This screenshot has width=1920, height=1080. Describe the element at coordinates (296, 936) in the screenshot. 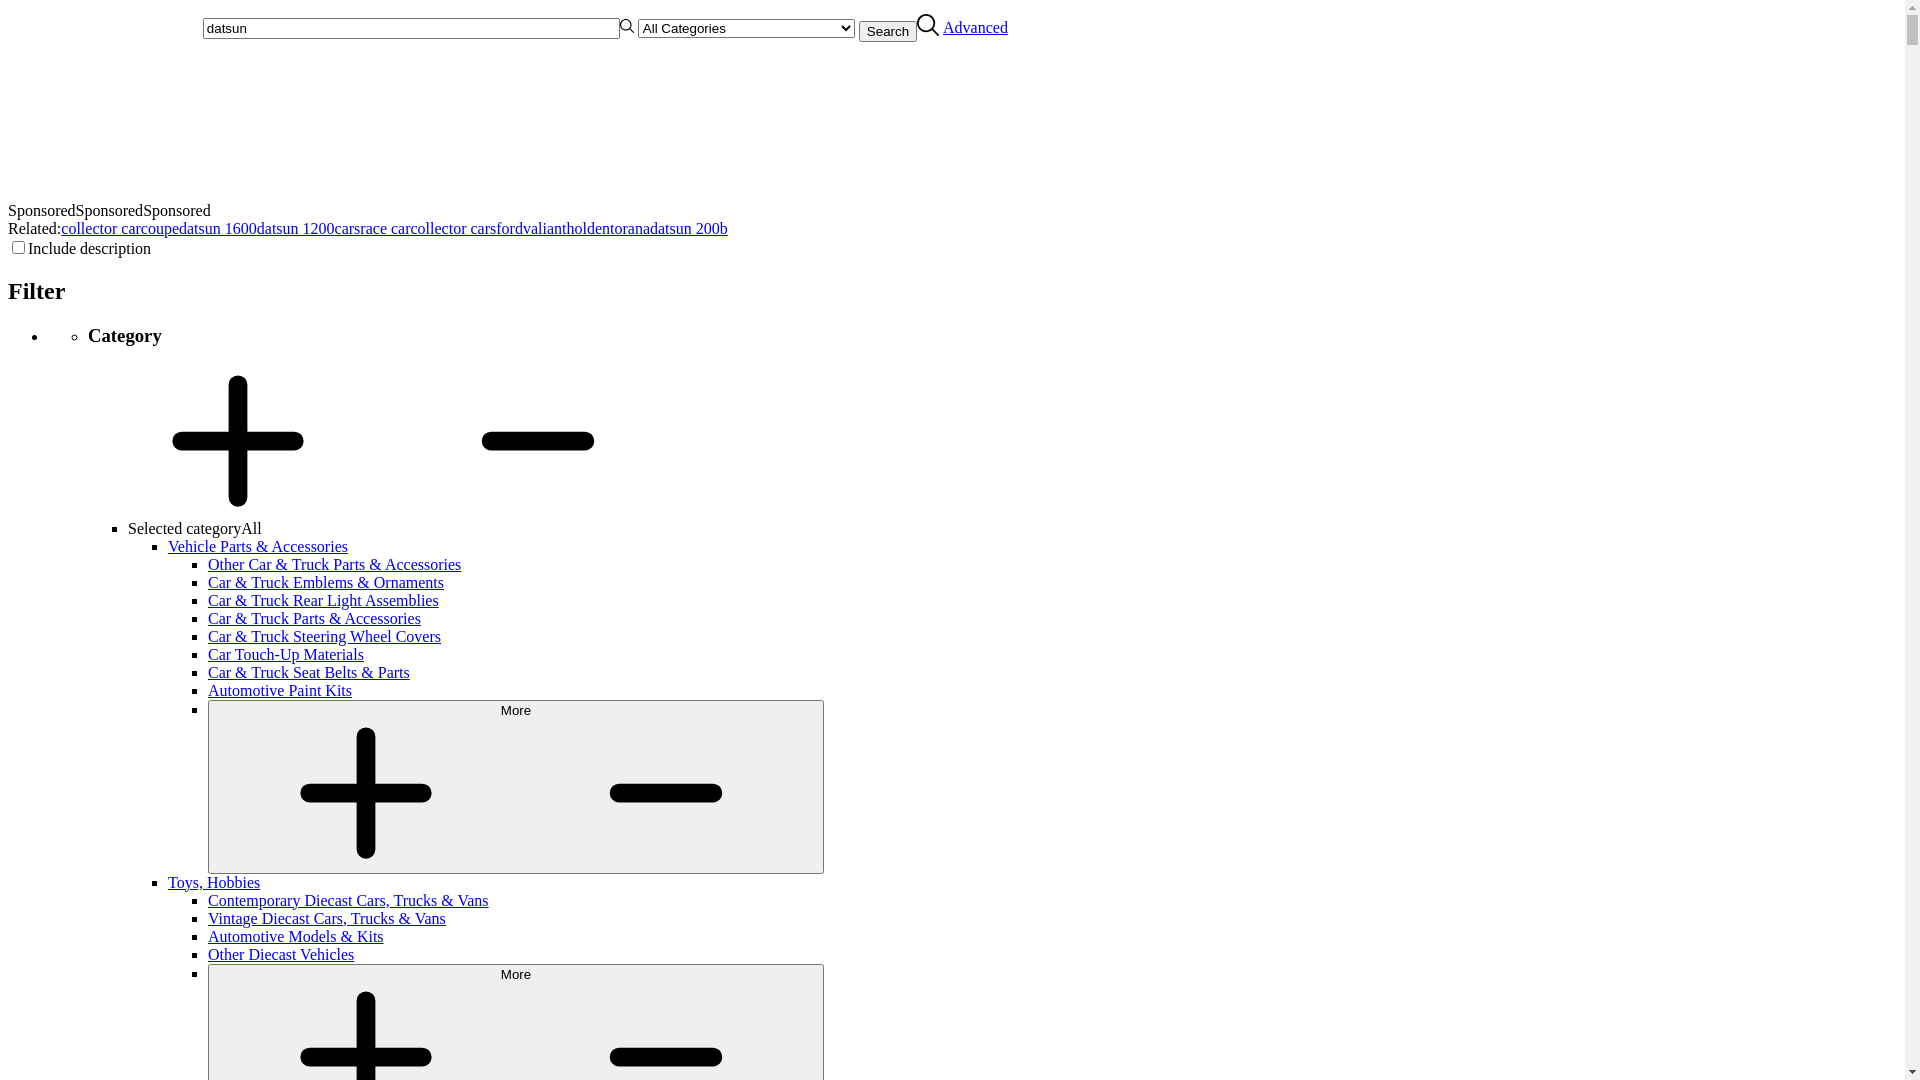

I see `Automotive Models & Kits` at that location.